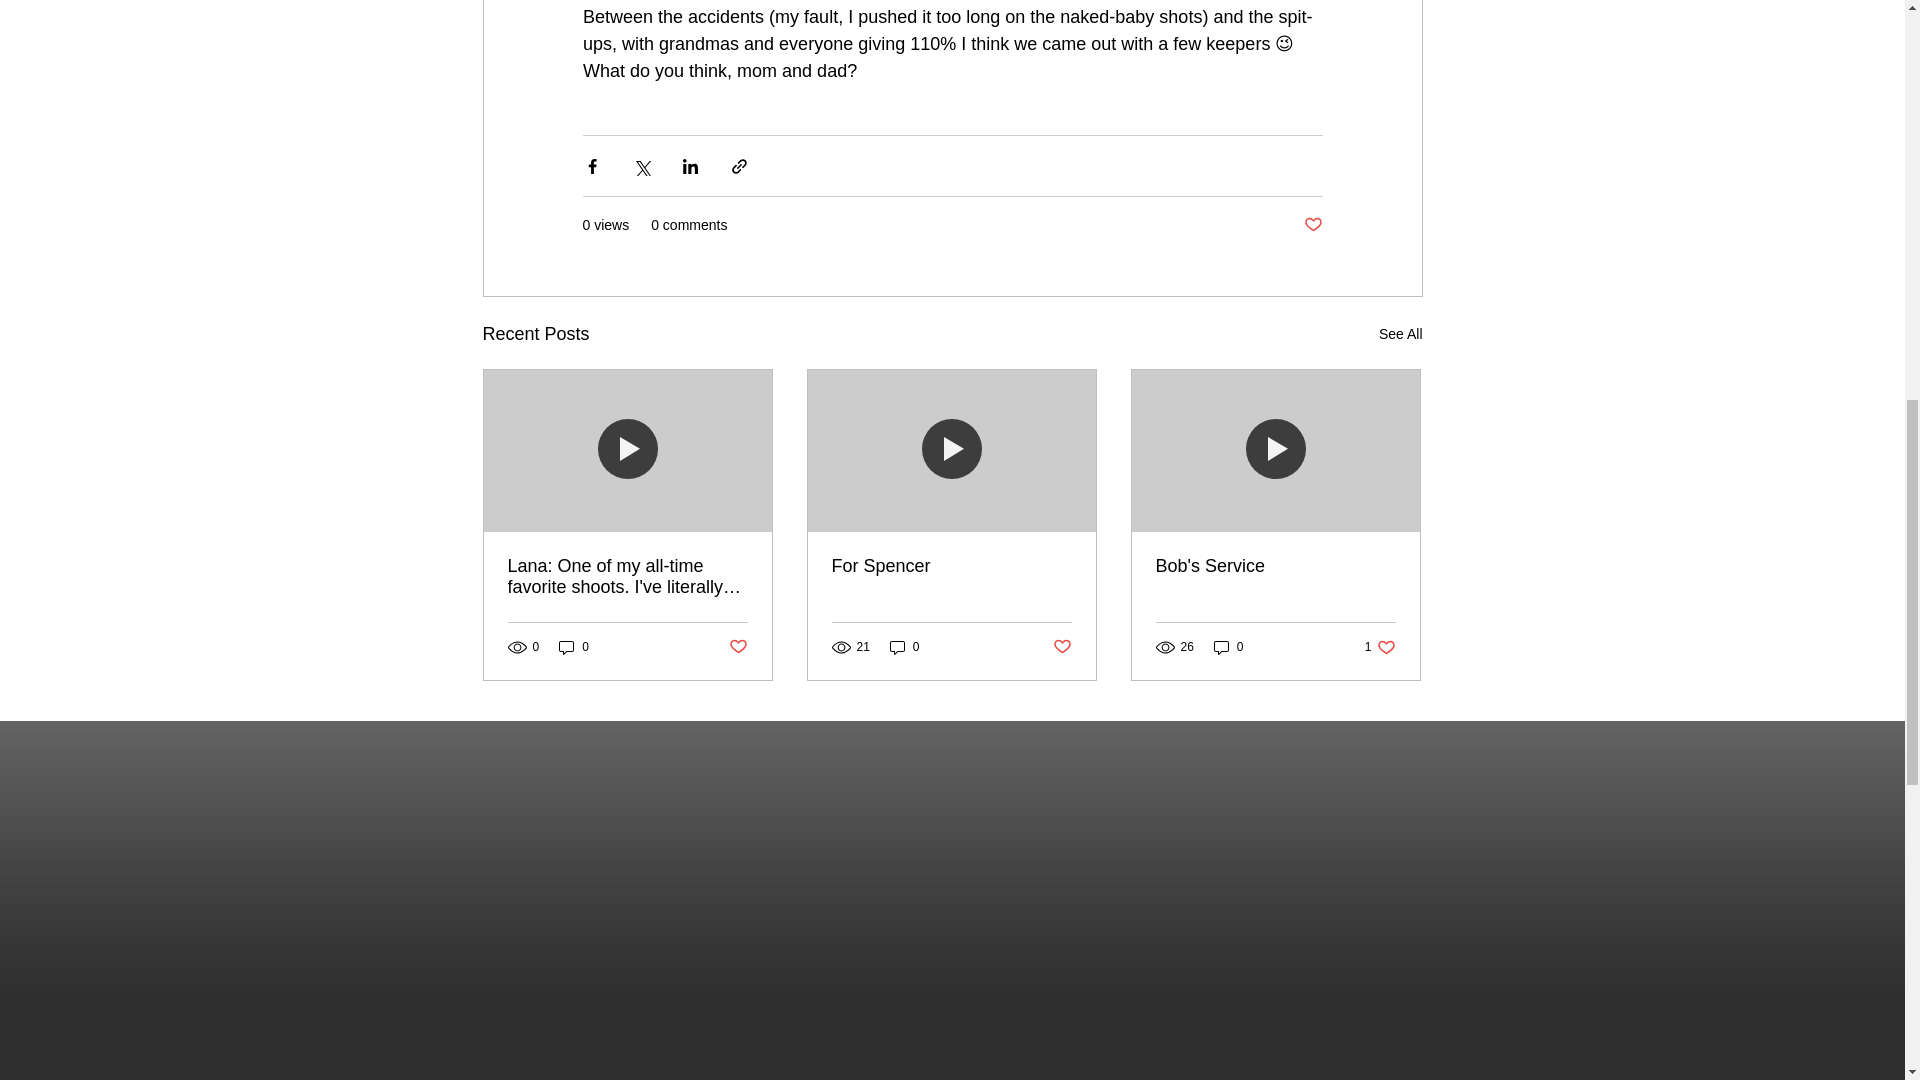  I want to click on Post not marked as liked, so click(1380, 647).